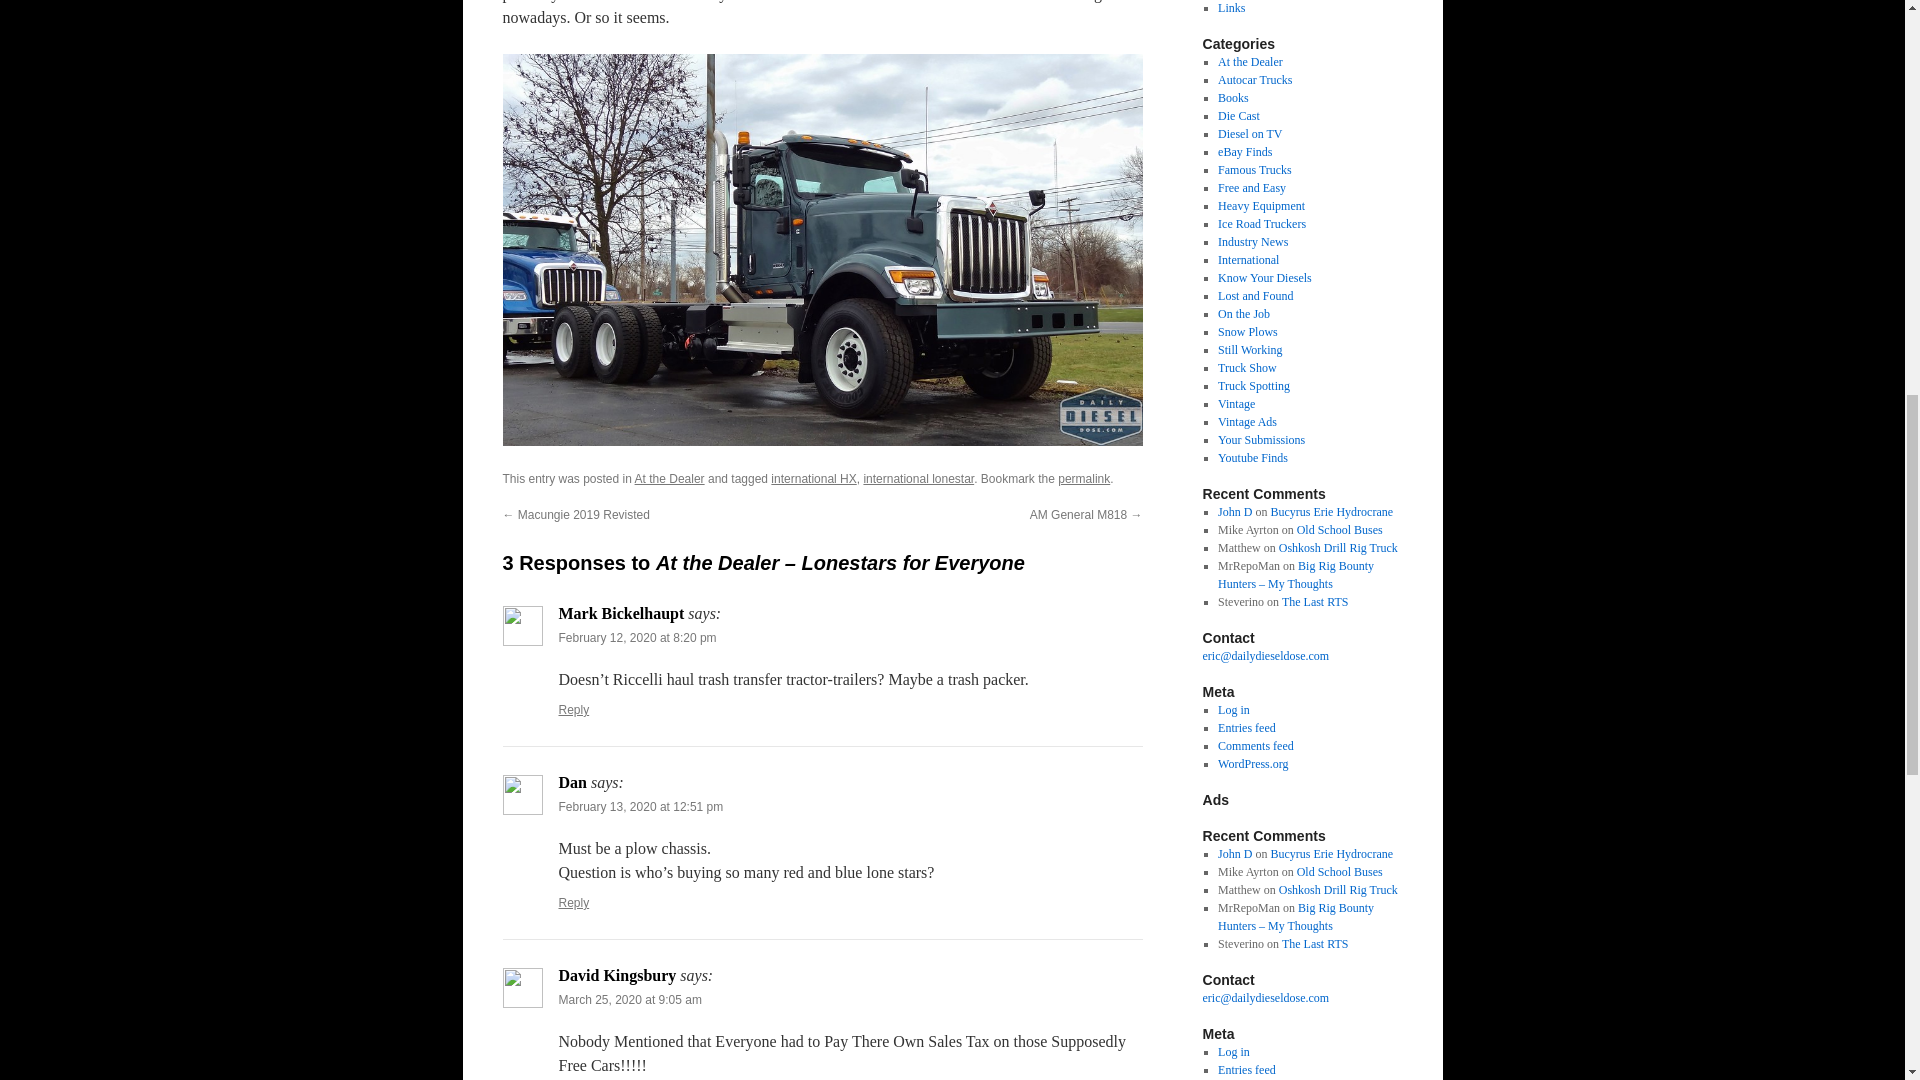  Describe the element at coordinates (629, 999) in the screenshot. I see `March 25, 2020 at 9:05 am` at that location.